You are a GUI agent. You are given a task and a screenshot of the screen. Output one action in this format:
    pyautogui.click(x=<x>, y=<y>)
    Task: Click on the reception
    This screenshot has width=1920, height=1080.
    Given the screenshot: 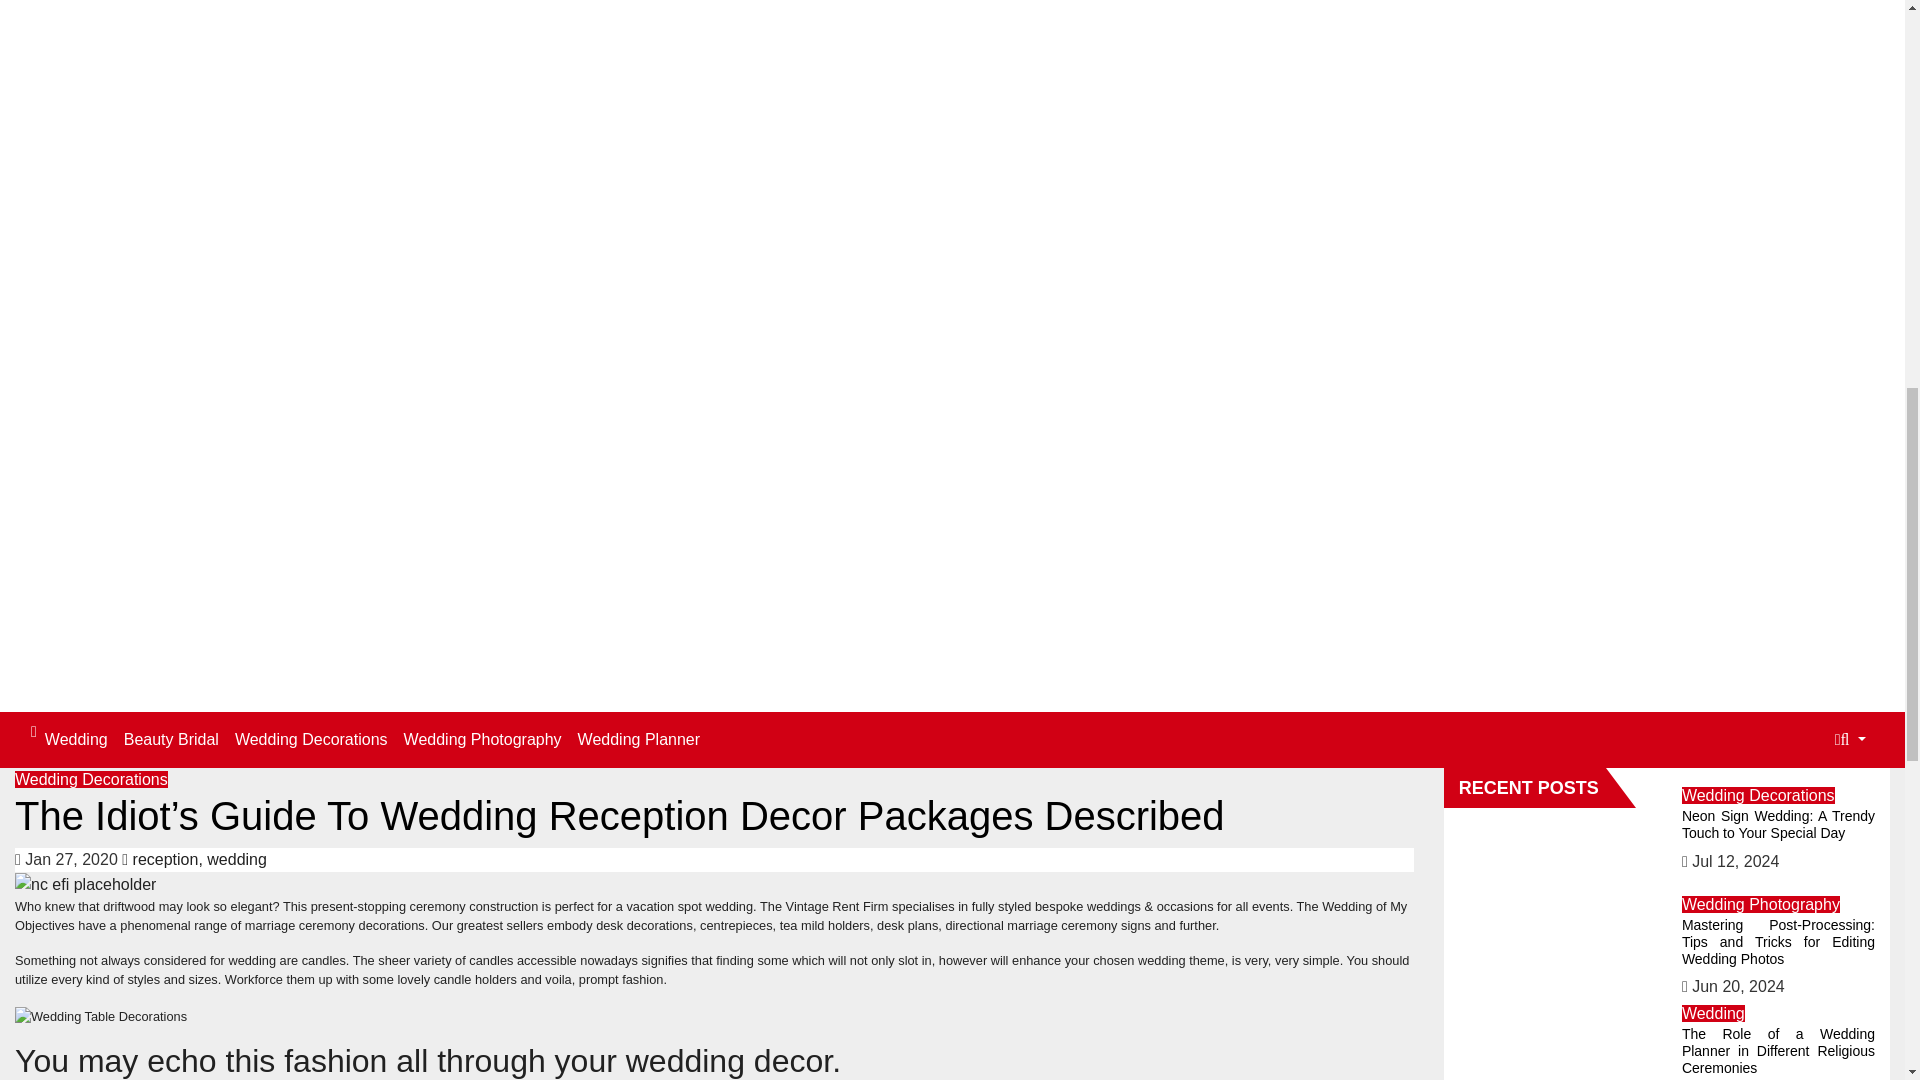 What is the action you would take?
    pyautogui.click(x=166, y=860)
    